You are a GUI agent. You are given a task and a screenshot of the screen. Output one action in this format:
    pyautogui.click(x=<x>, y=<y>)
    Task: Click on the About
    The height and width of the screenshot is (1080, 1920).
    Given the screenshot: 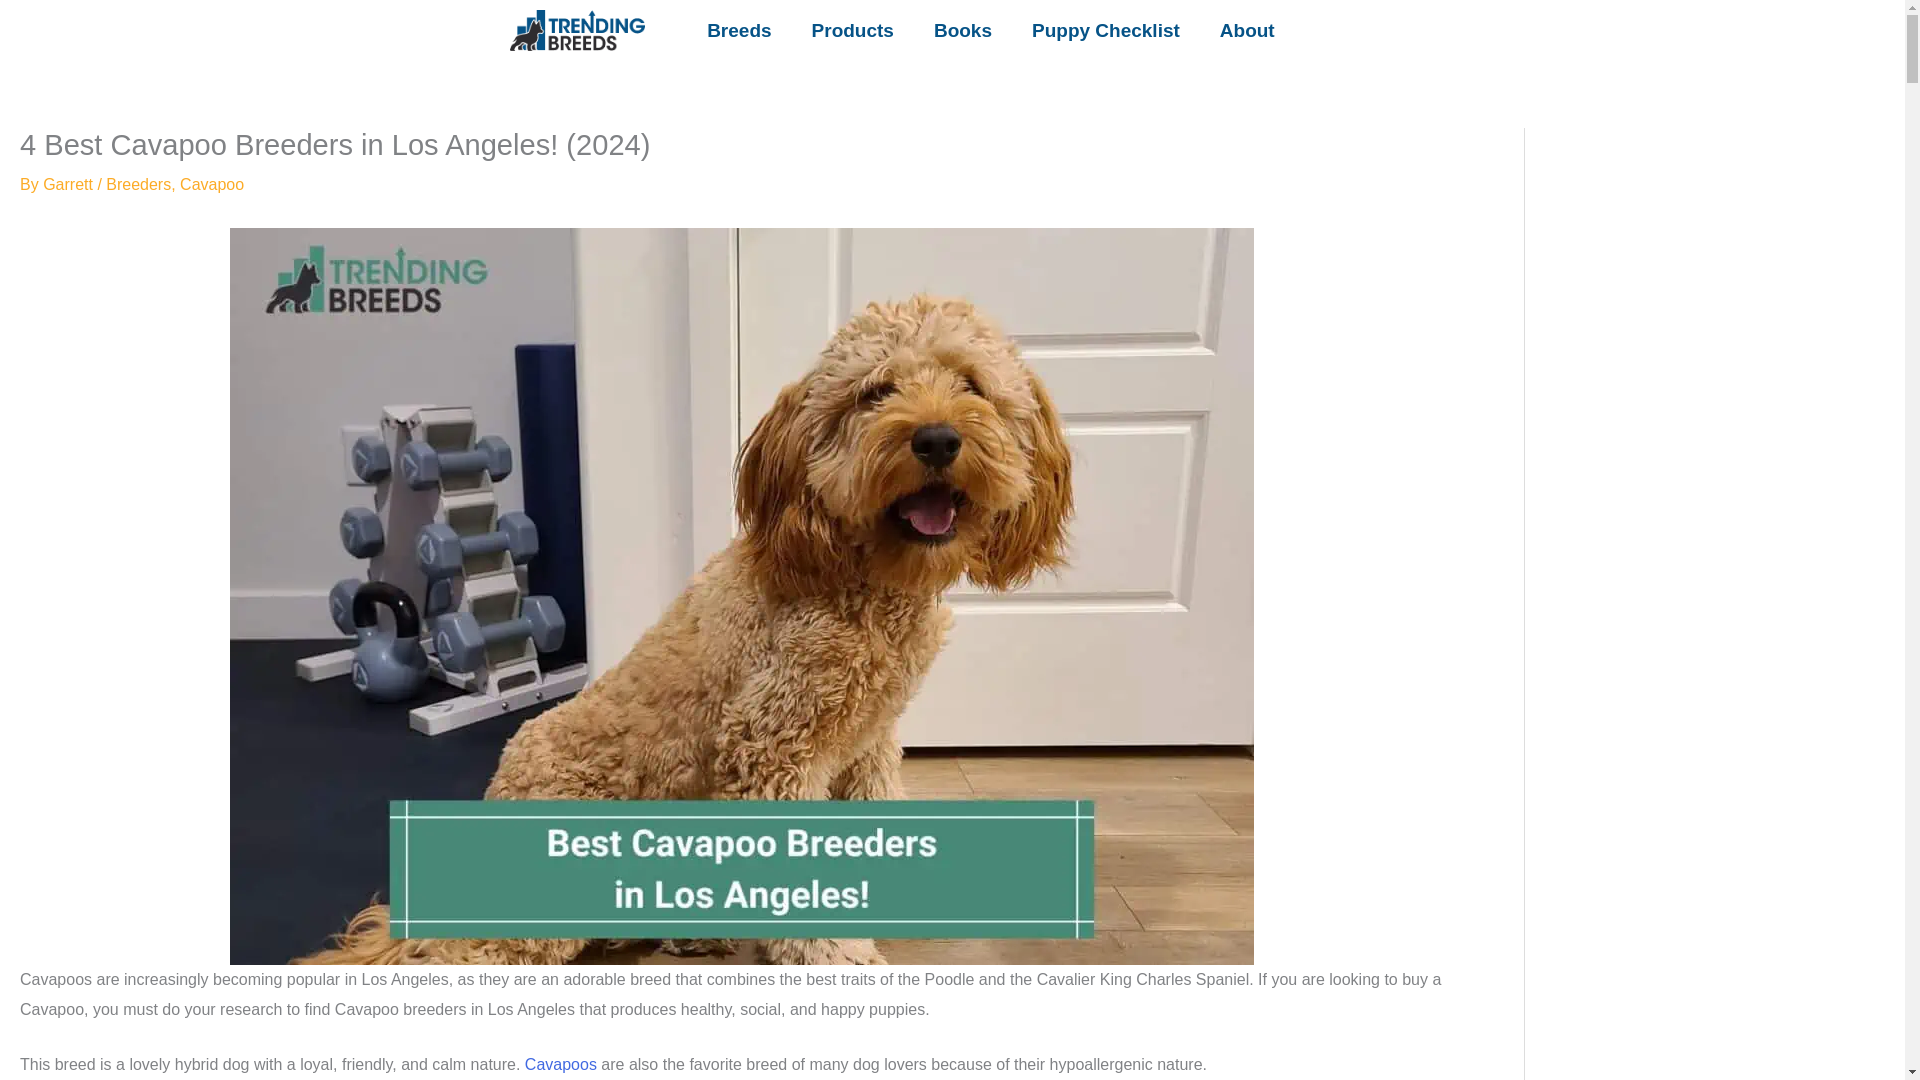 What is the action you would take?
    pyautogui.click(x=1247, y=30)
    